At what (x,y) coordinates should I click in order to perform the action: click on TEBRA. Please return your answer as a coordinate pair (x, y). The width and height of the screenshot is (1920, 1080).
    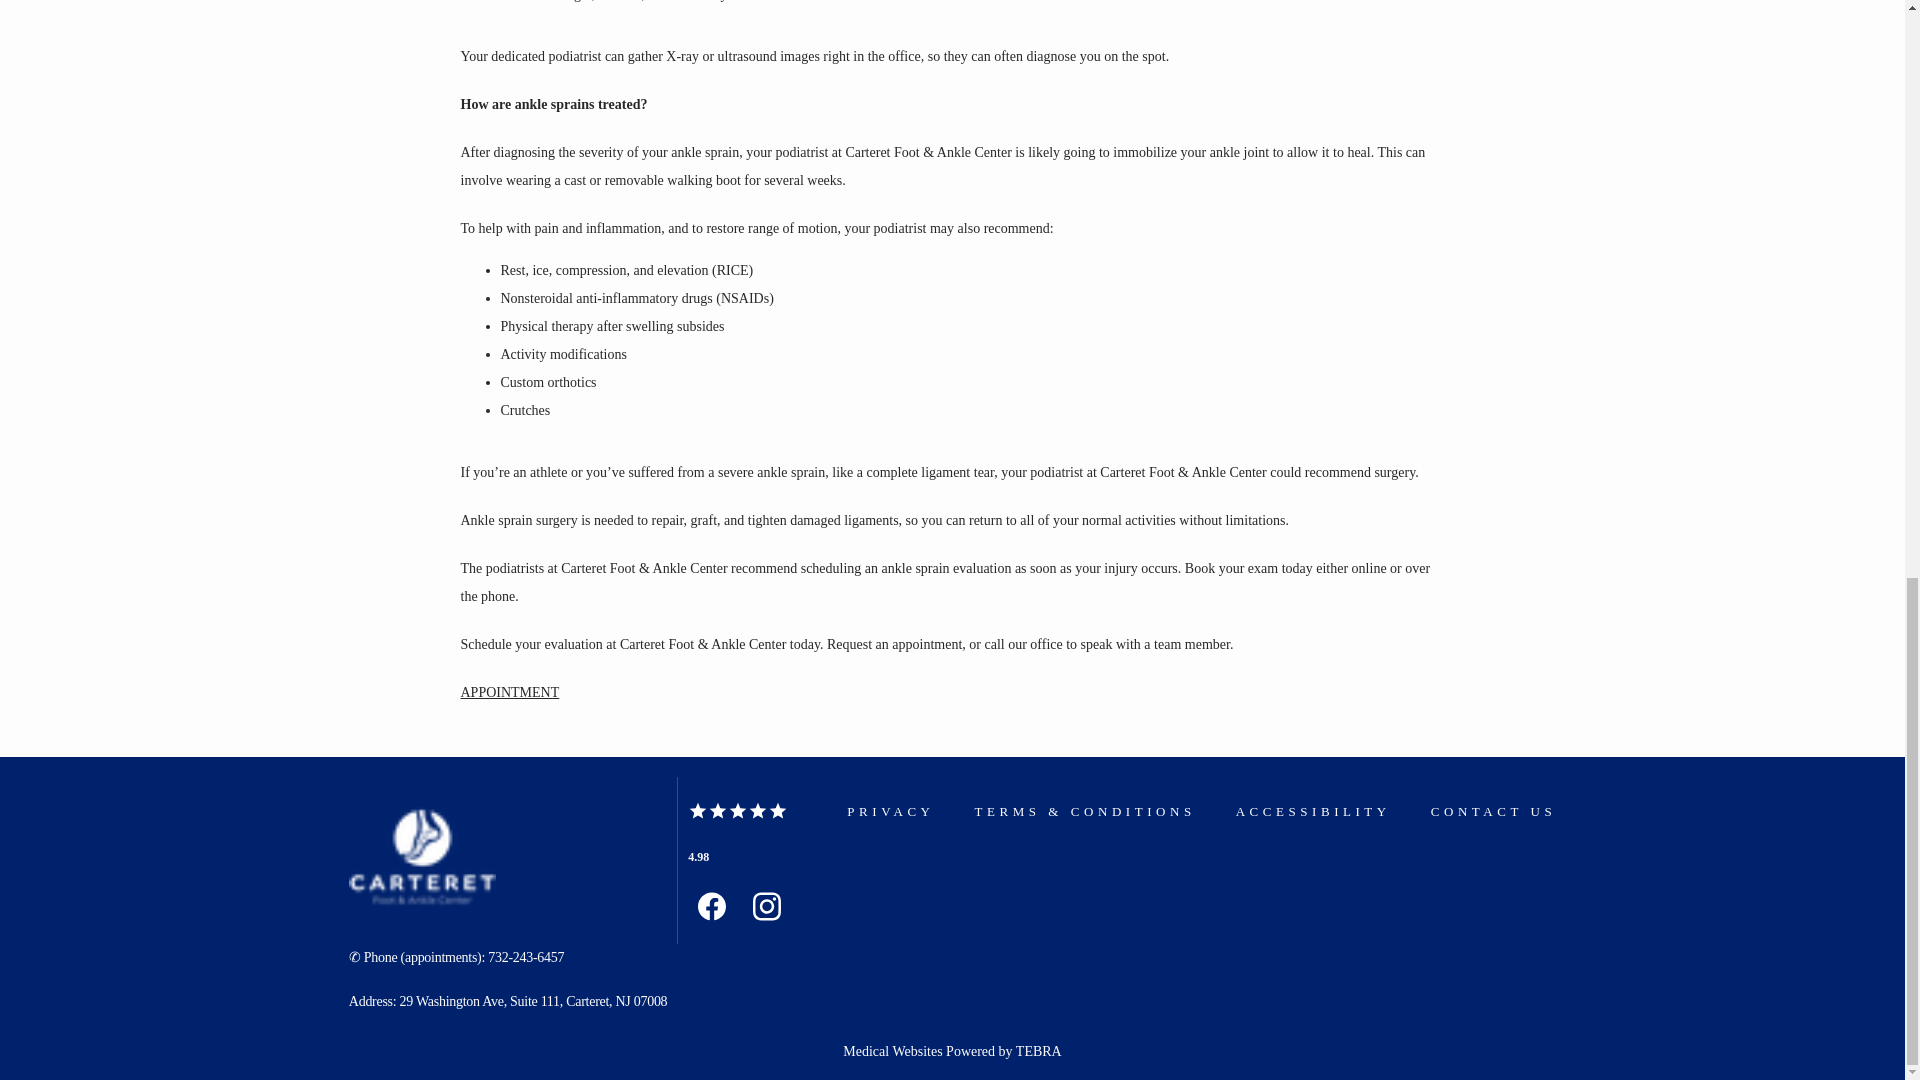
    Looking at the image, I should click on (1038, 1052).